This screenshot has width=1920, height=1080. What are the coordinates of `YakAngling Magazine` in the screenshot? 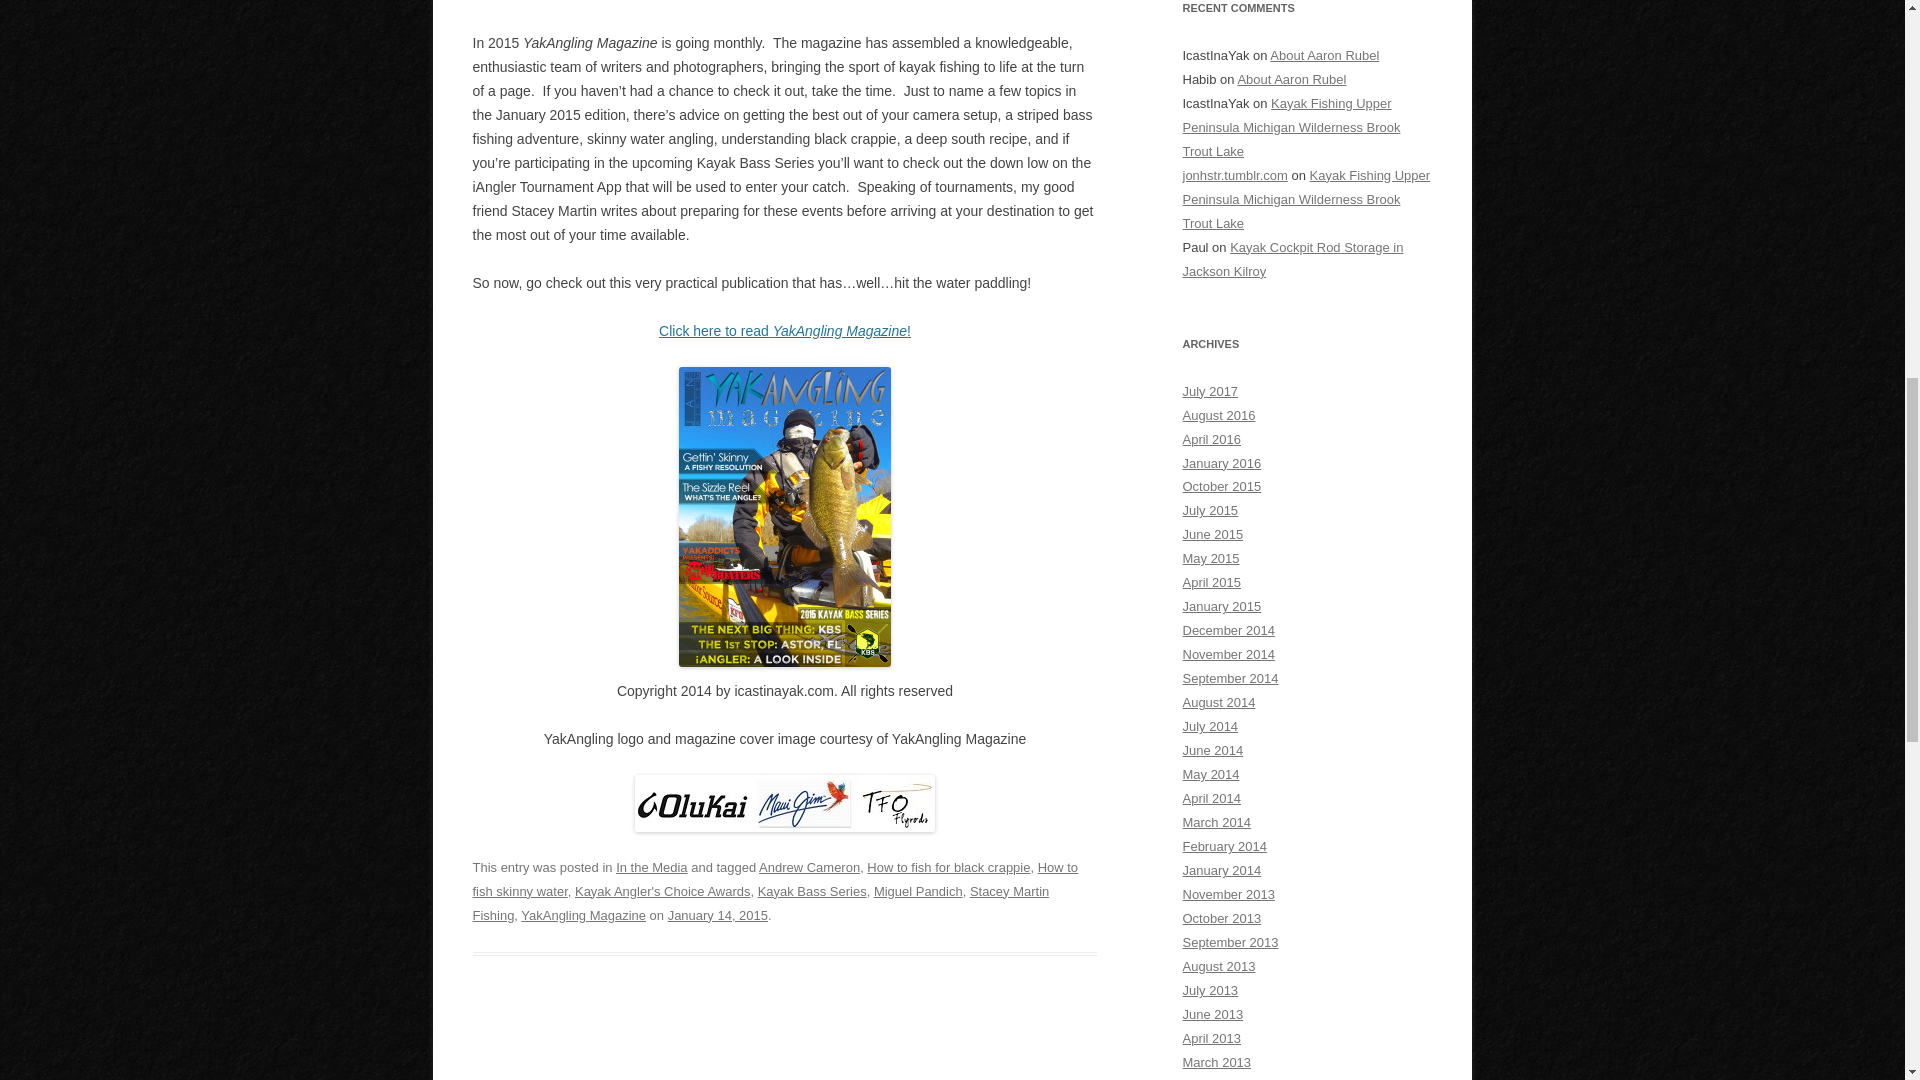 It's located at (582, 916).